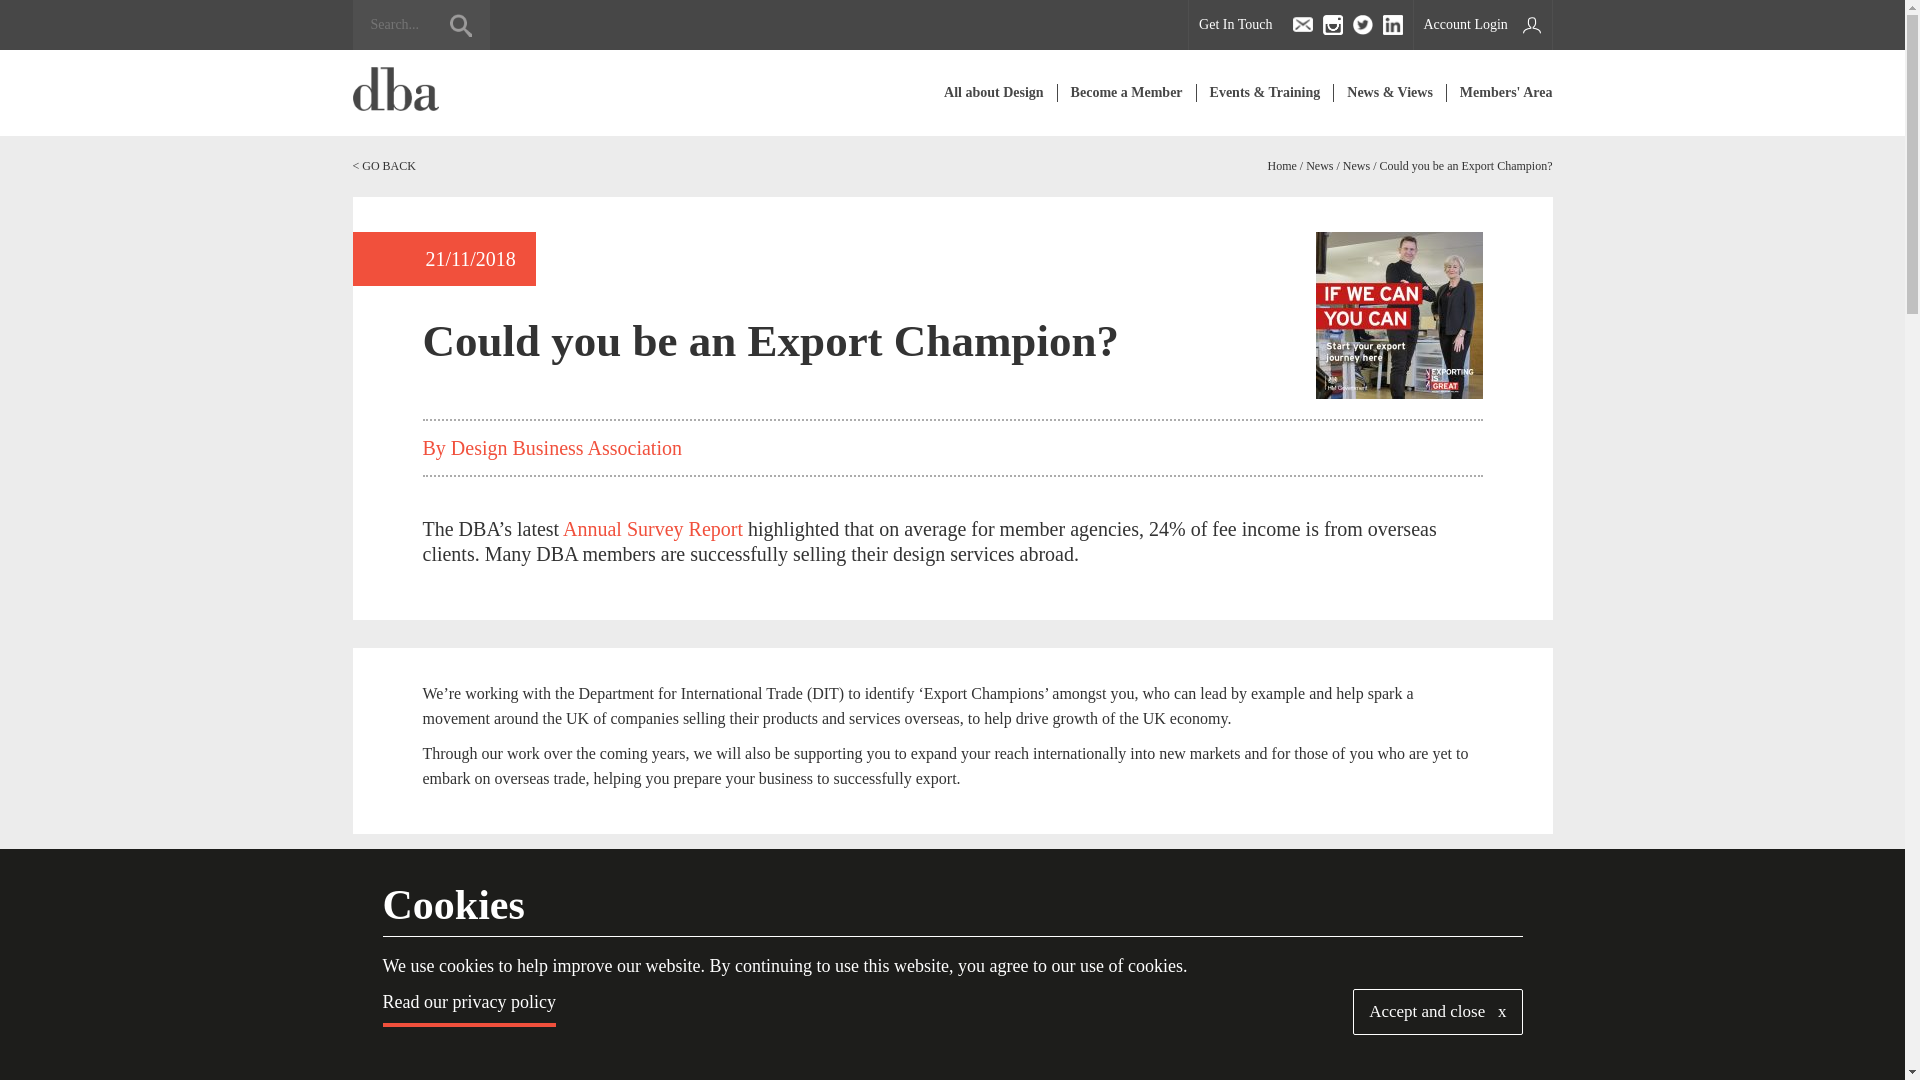 This screenshot has height=1080, width=1920. I want to click on Go to Design Business Association., so click(1282, 165).